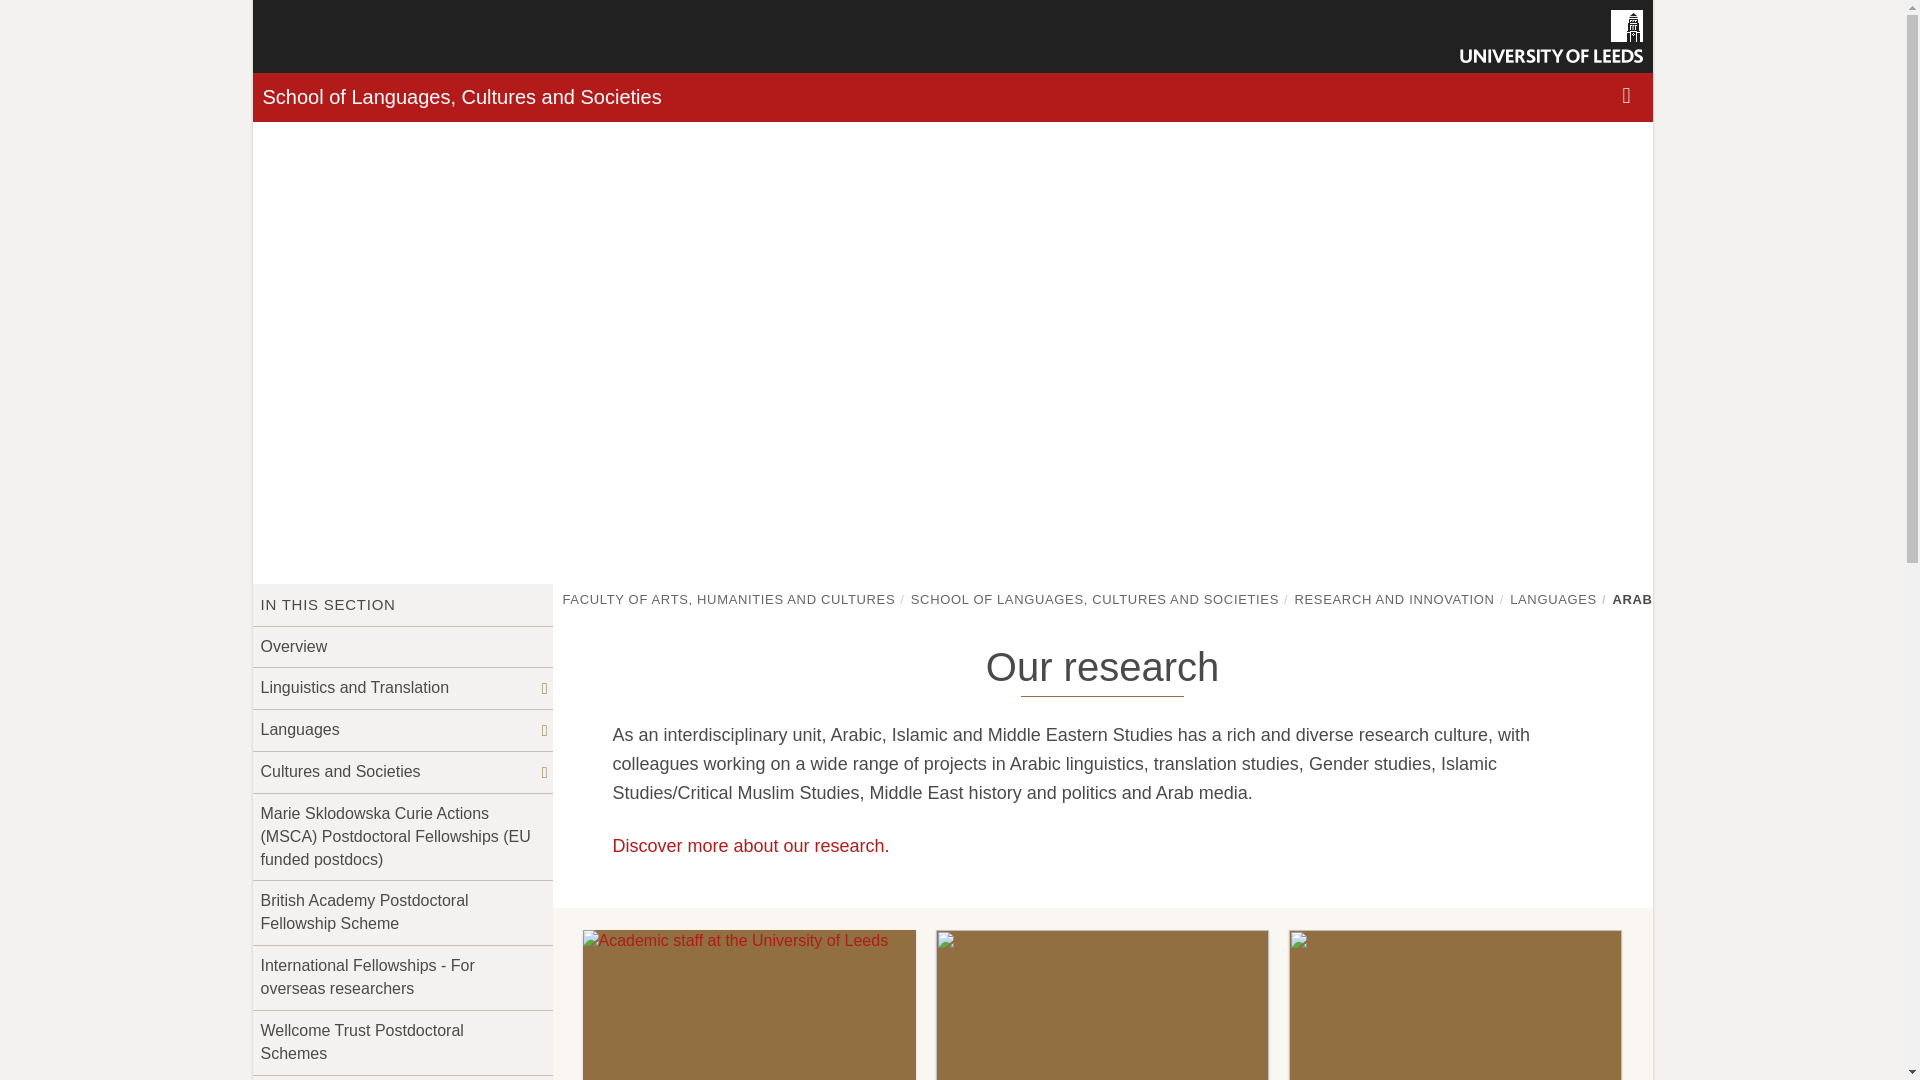  Describe the element at coordinates (460, 97) in the screenshot. I see `School of Languages, Cultures and Societies` at that location.